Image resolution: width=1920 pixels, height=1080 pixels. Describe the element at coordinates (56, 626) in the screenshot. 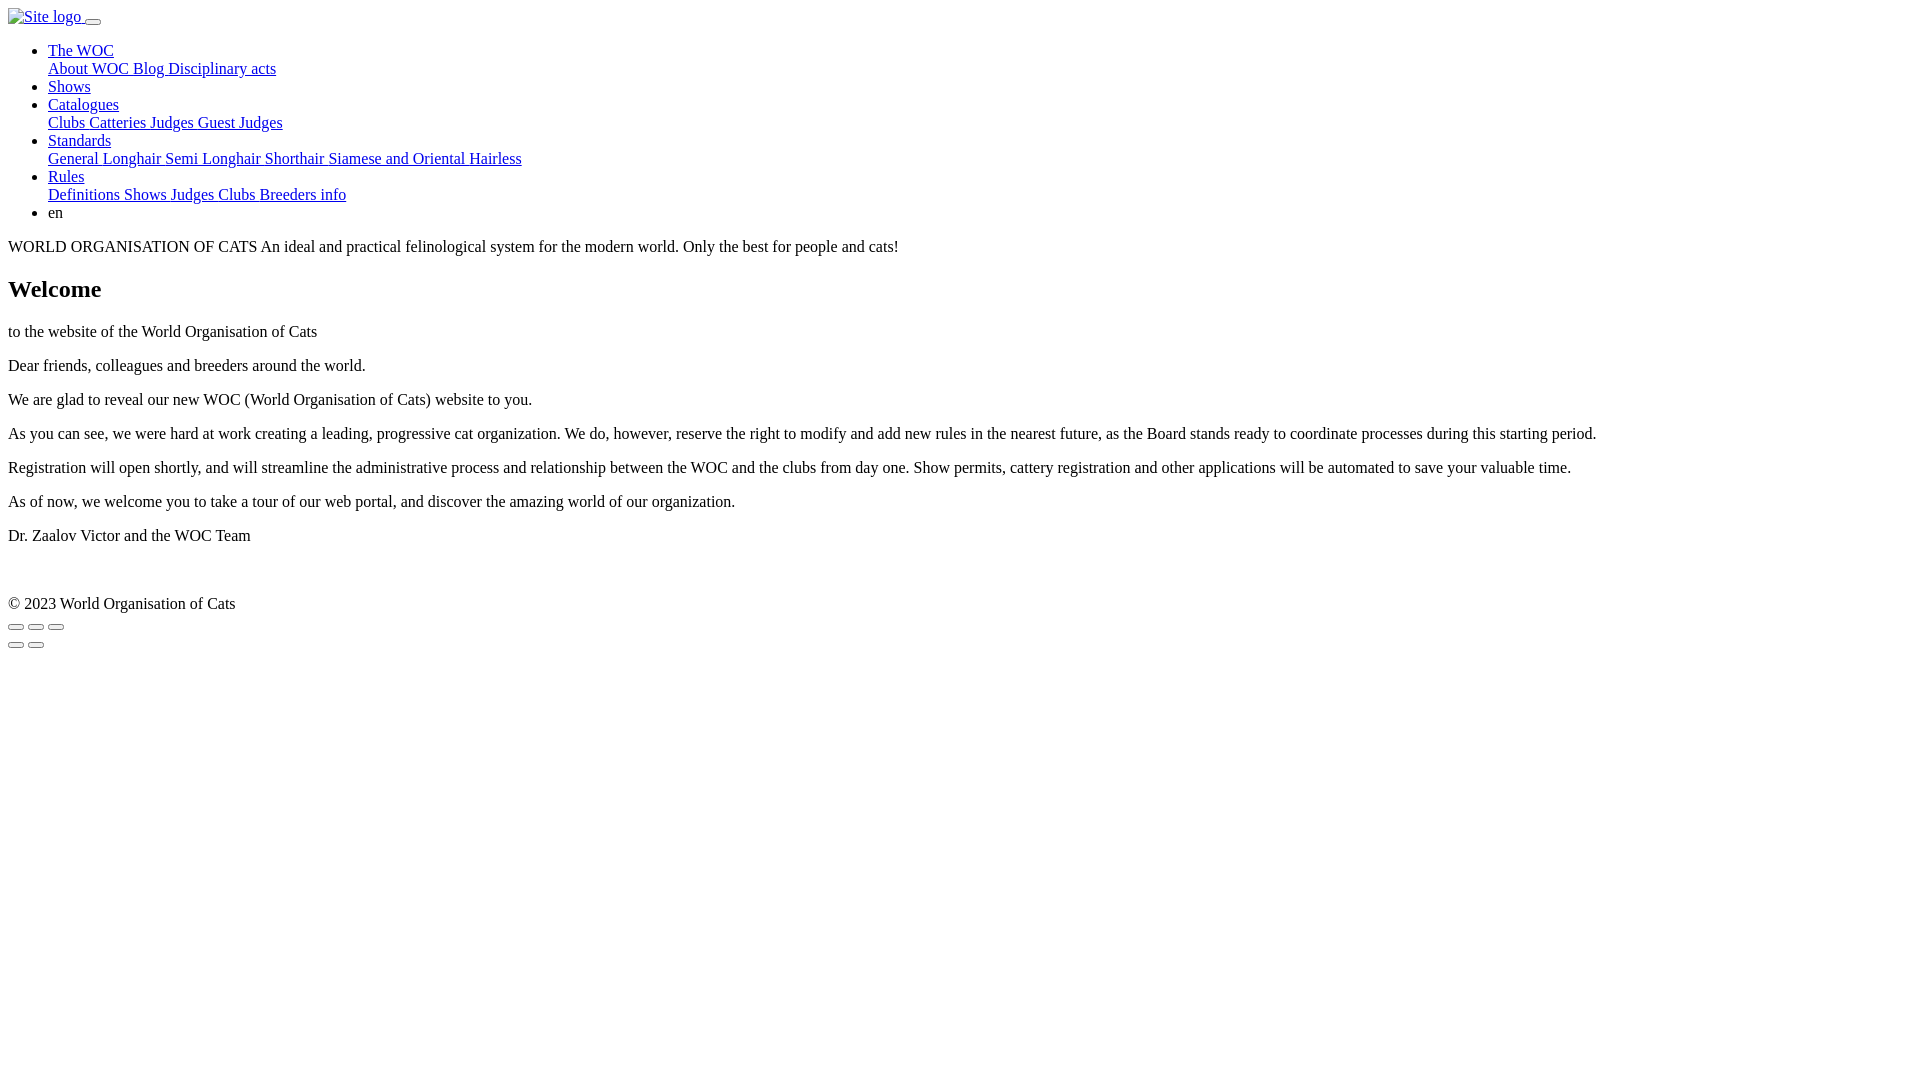

I see `Zoom in/out` at that location.